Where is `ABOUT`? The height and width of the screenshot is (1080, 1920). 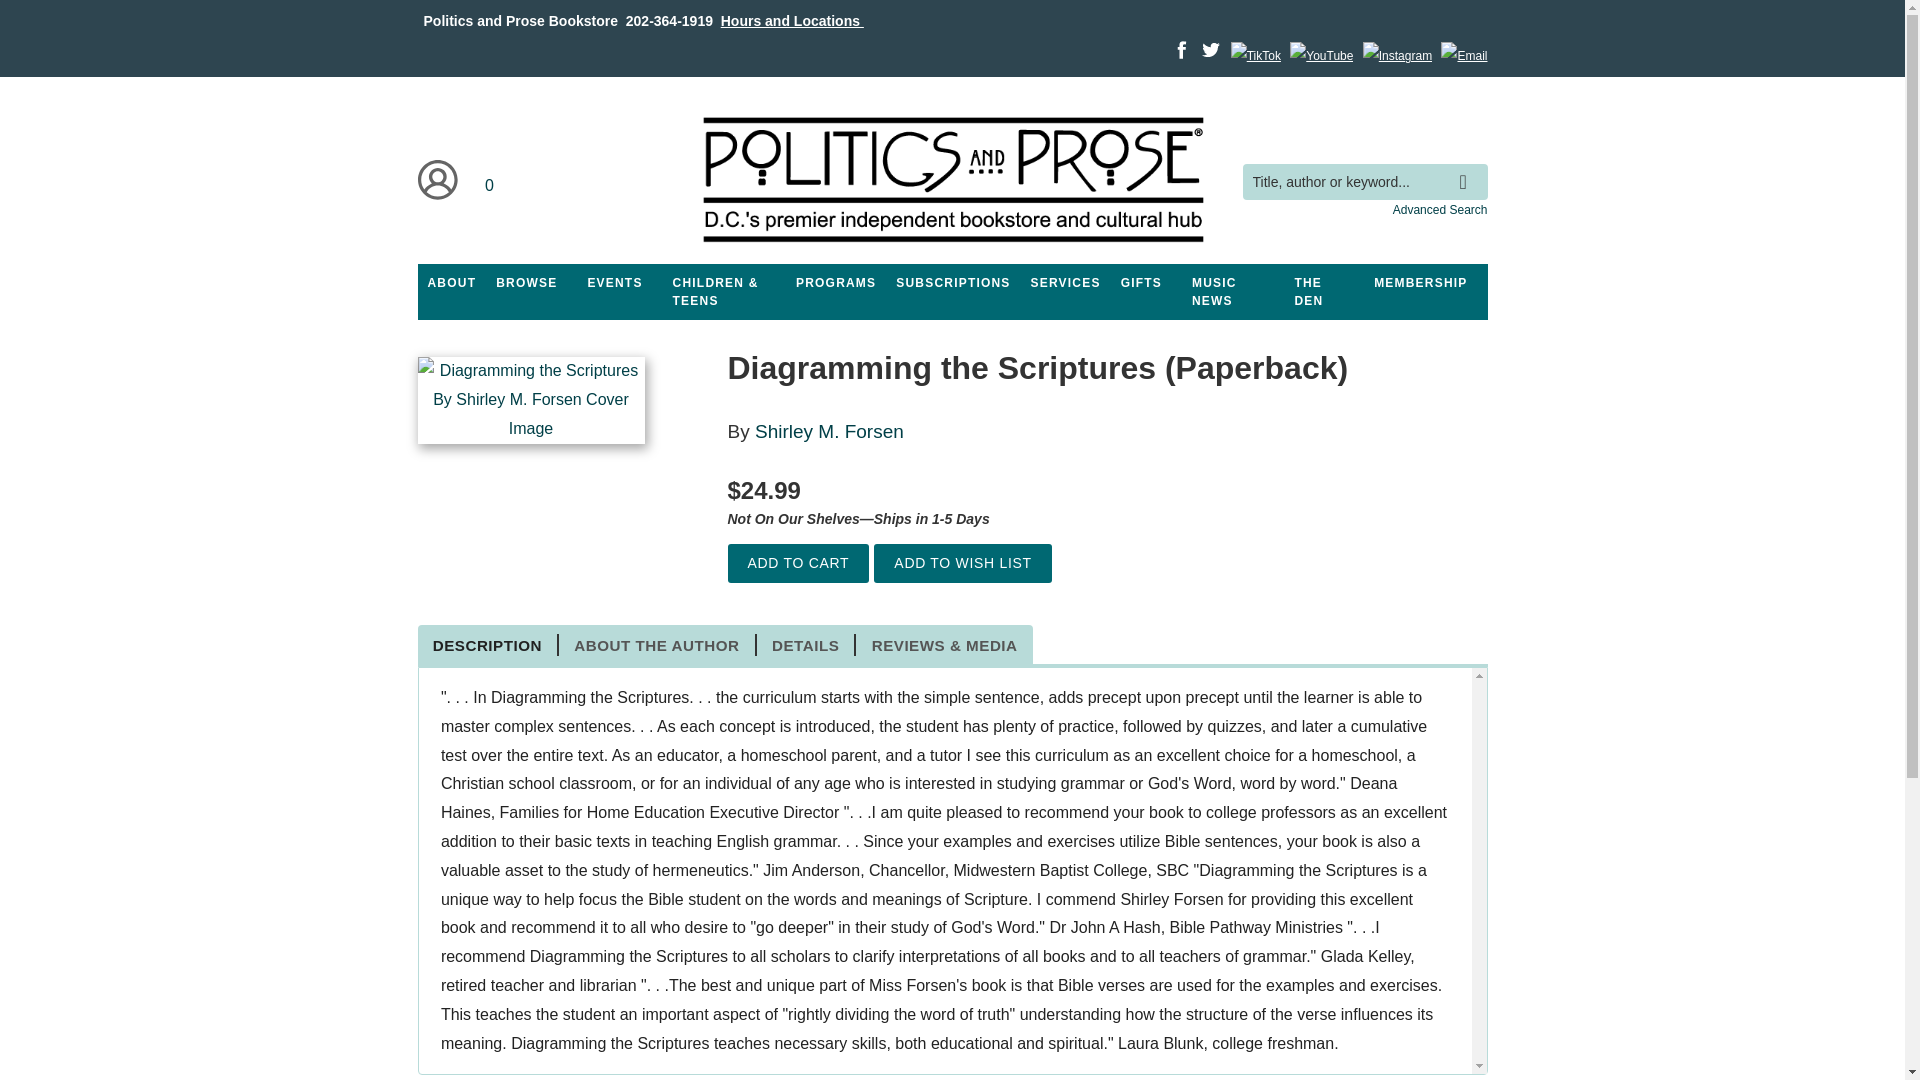 ABOUT is located at coordinates (452, 282).